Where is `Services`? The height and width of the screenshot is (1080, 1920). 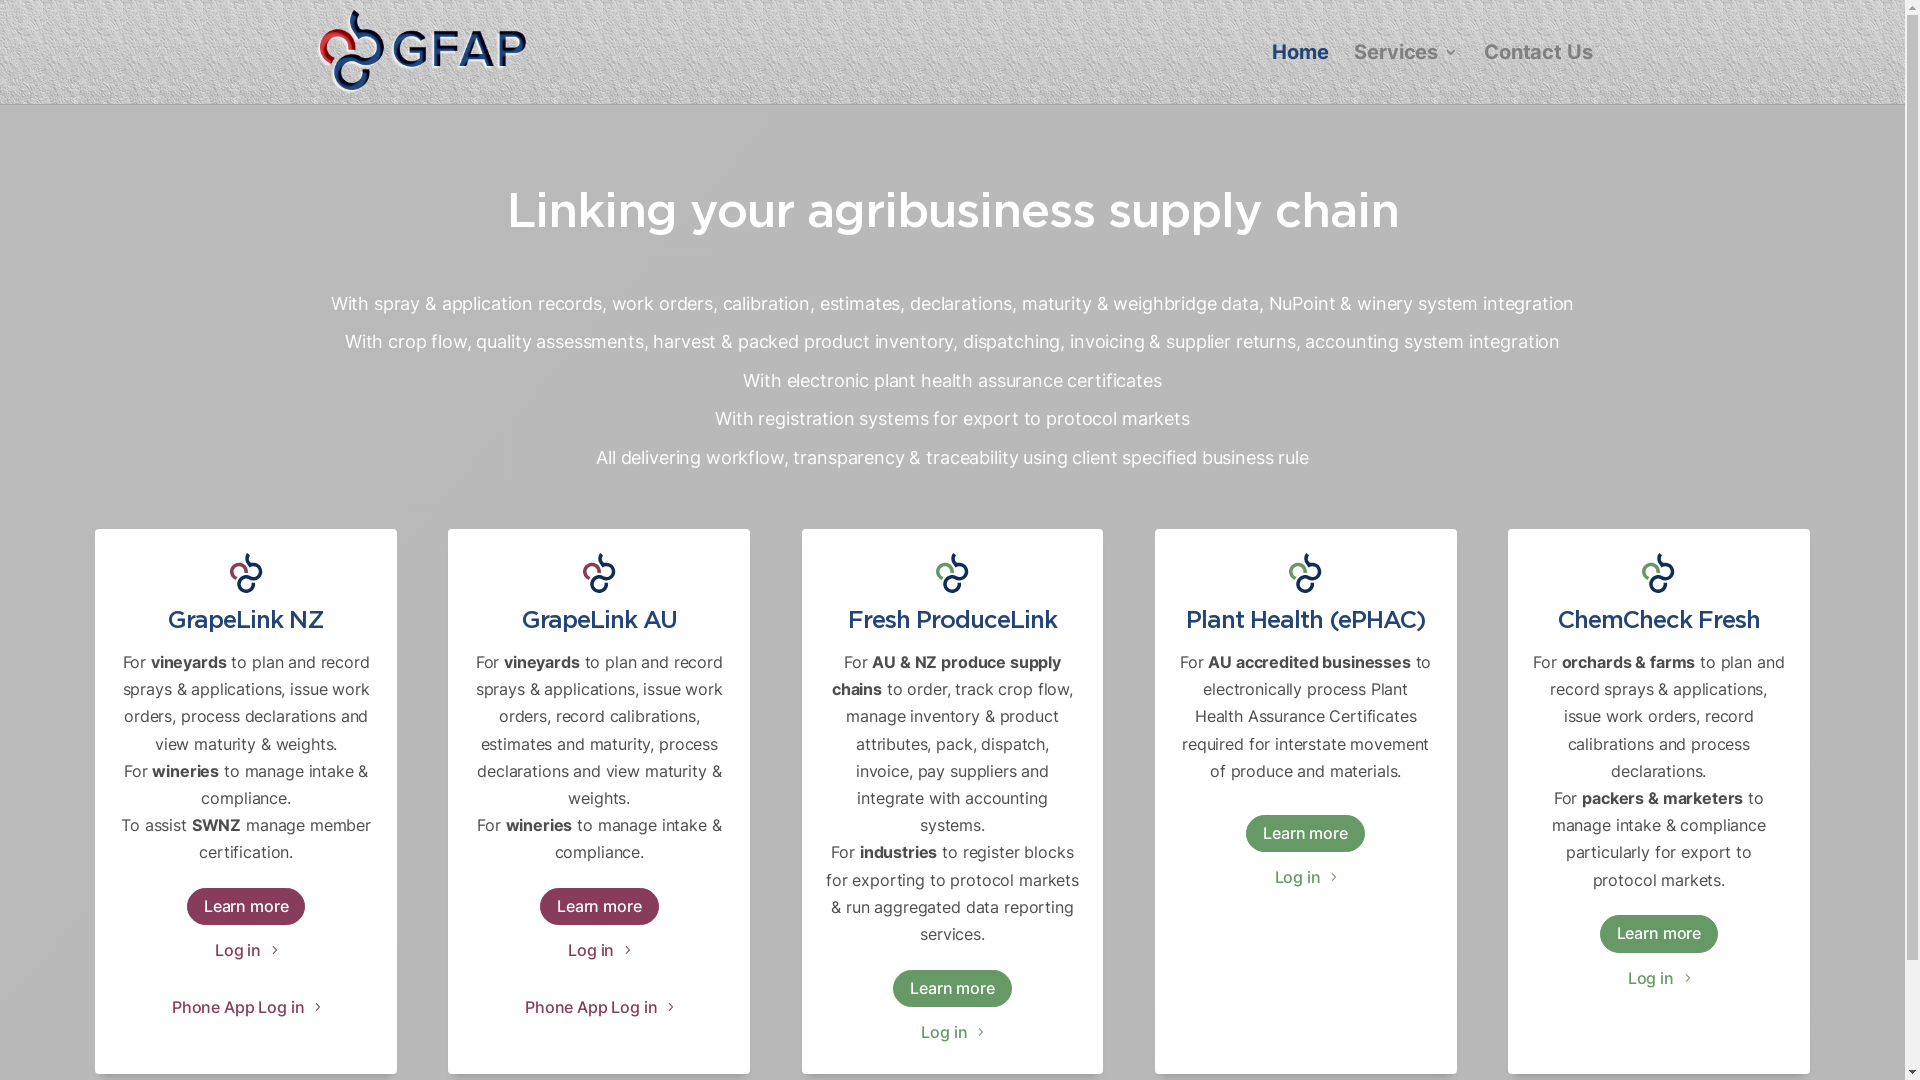 Services is located at coordinates (1406, 74).